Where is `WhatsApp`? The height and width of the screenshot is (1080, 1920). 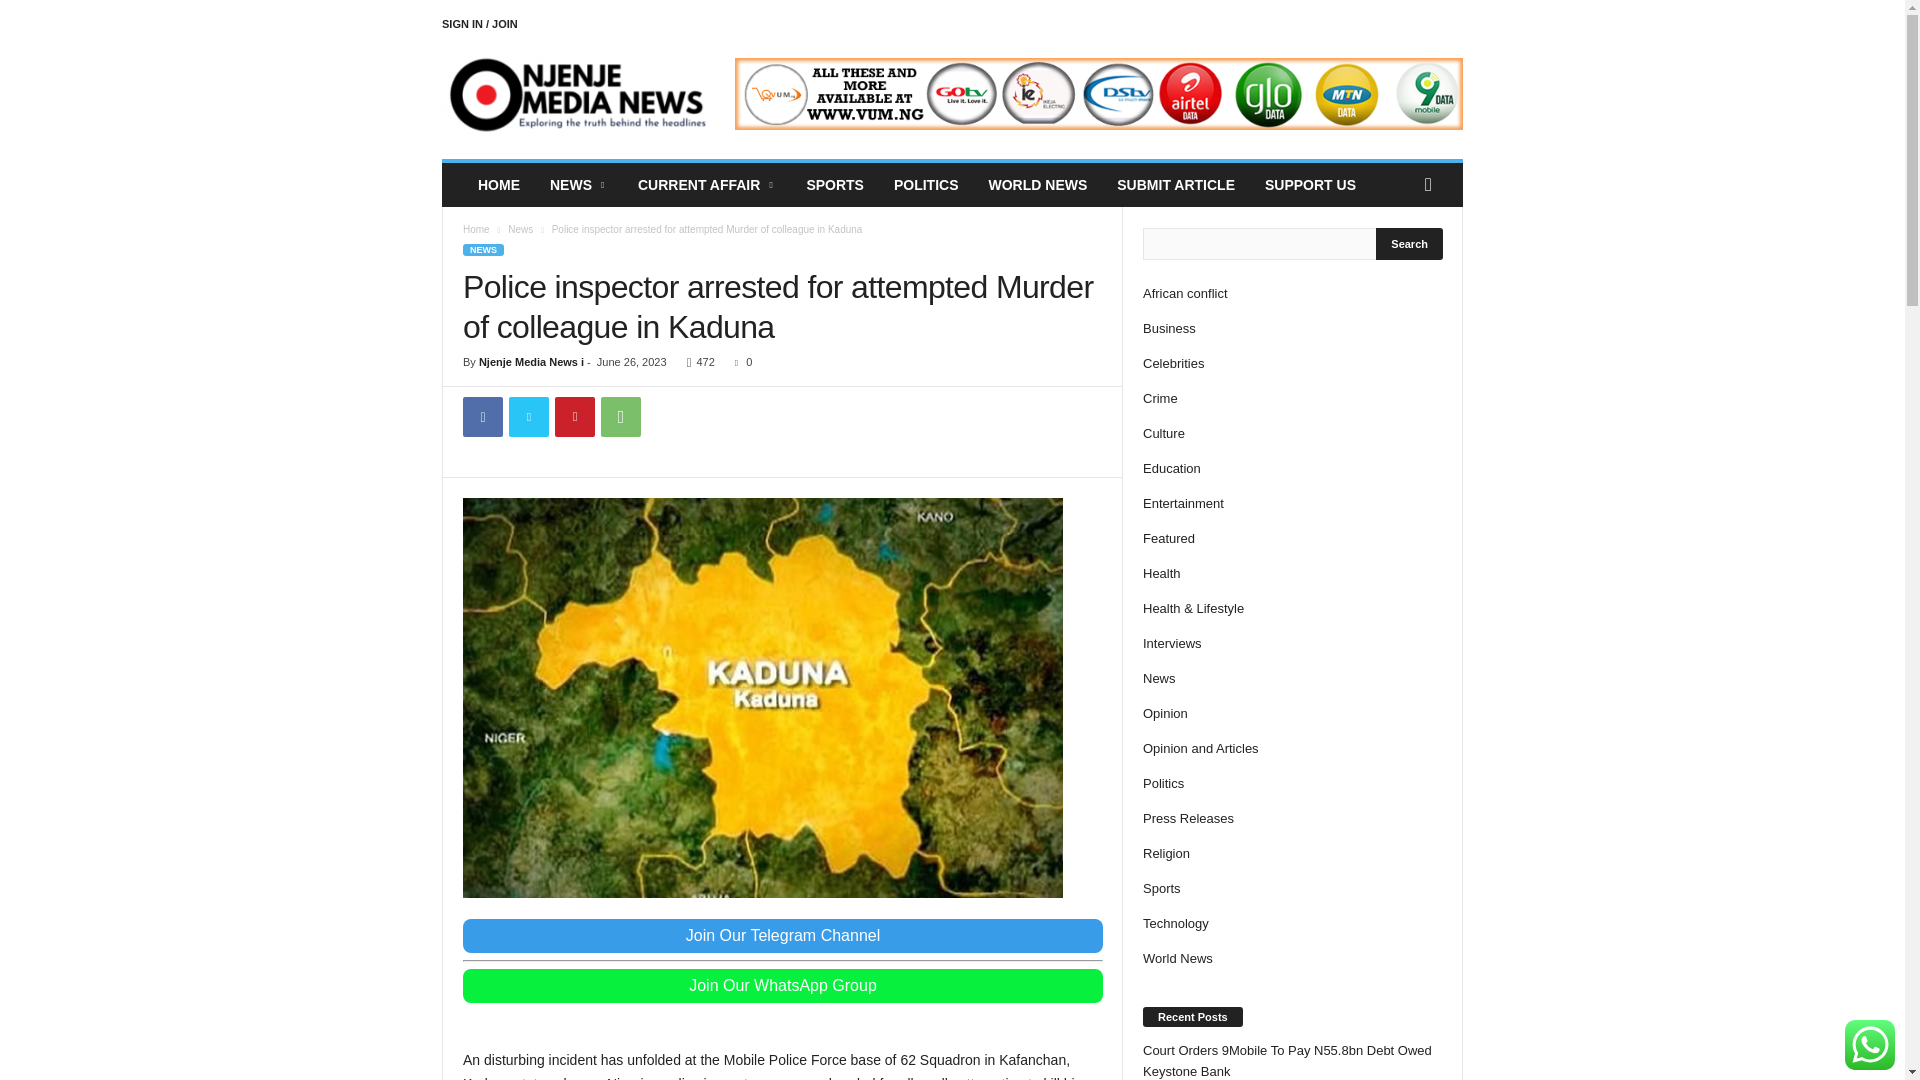 WhatsApp is located at coordinates (620, 417).